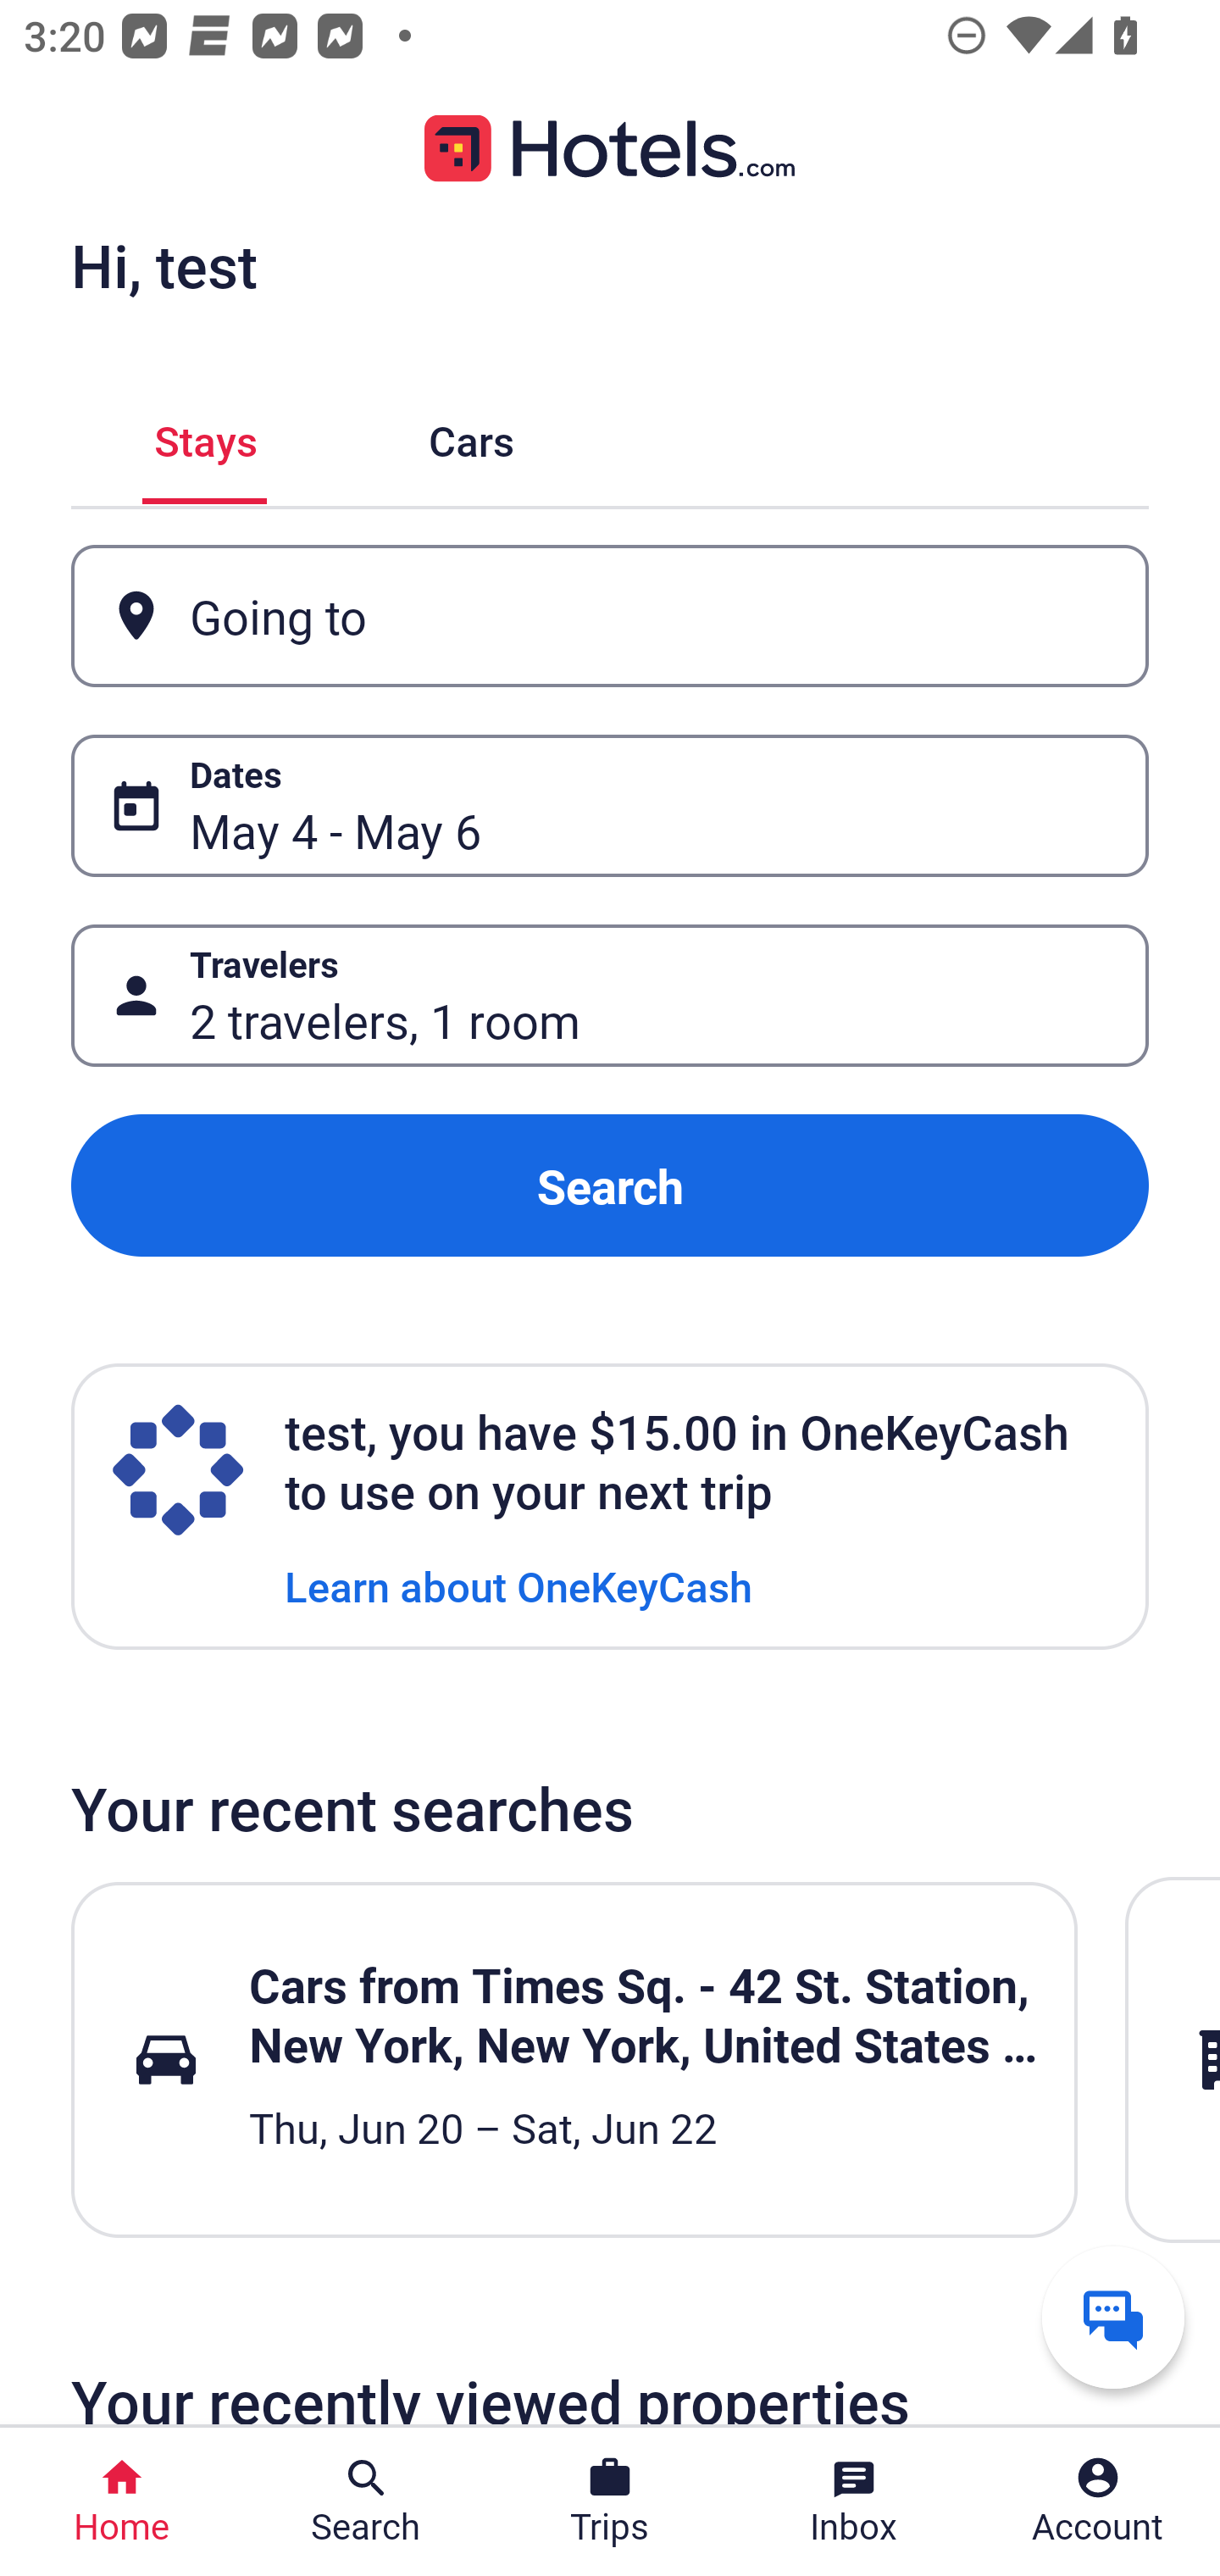  I want to click on Search, so click(610, 1186).